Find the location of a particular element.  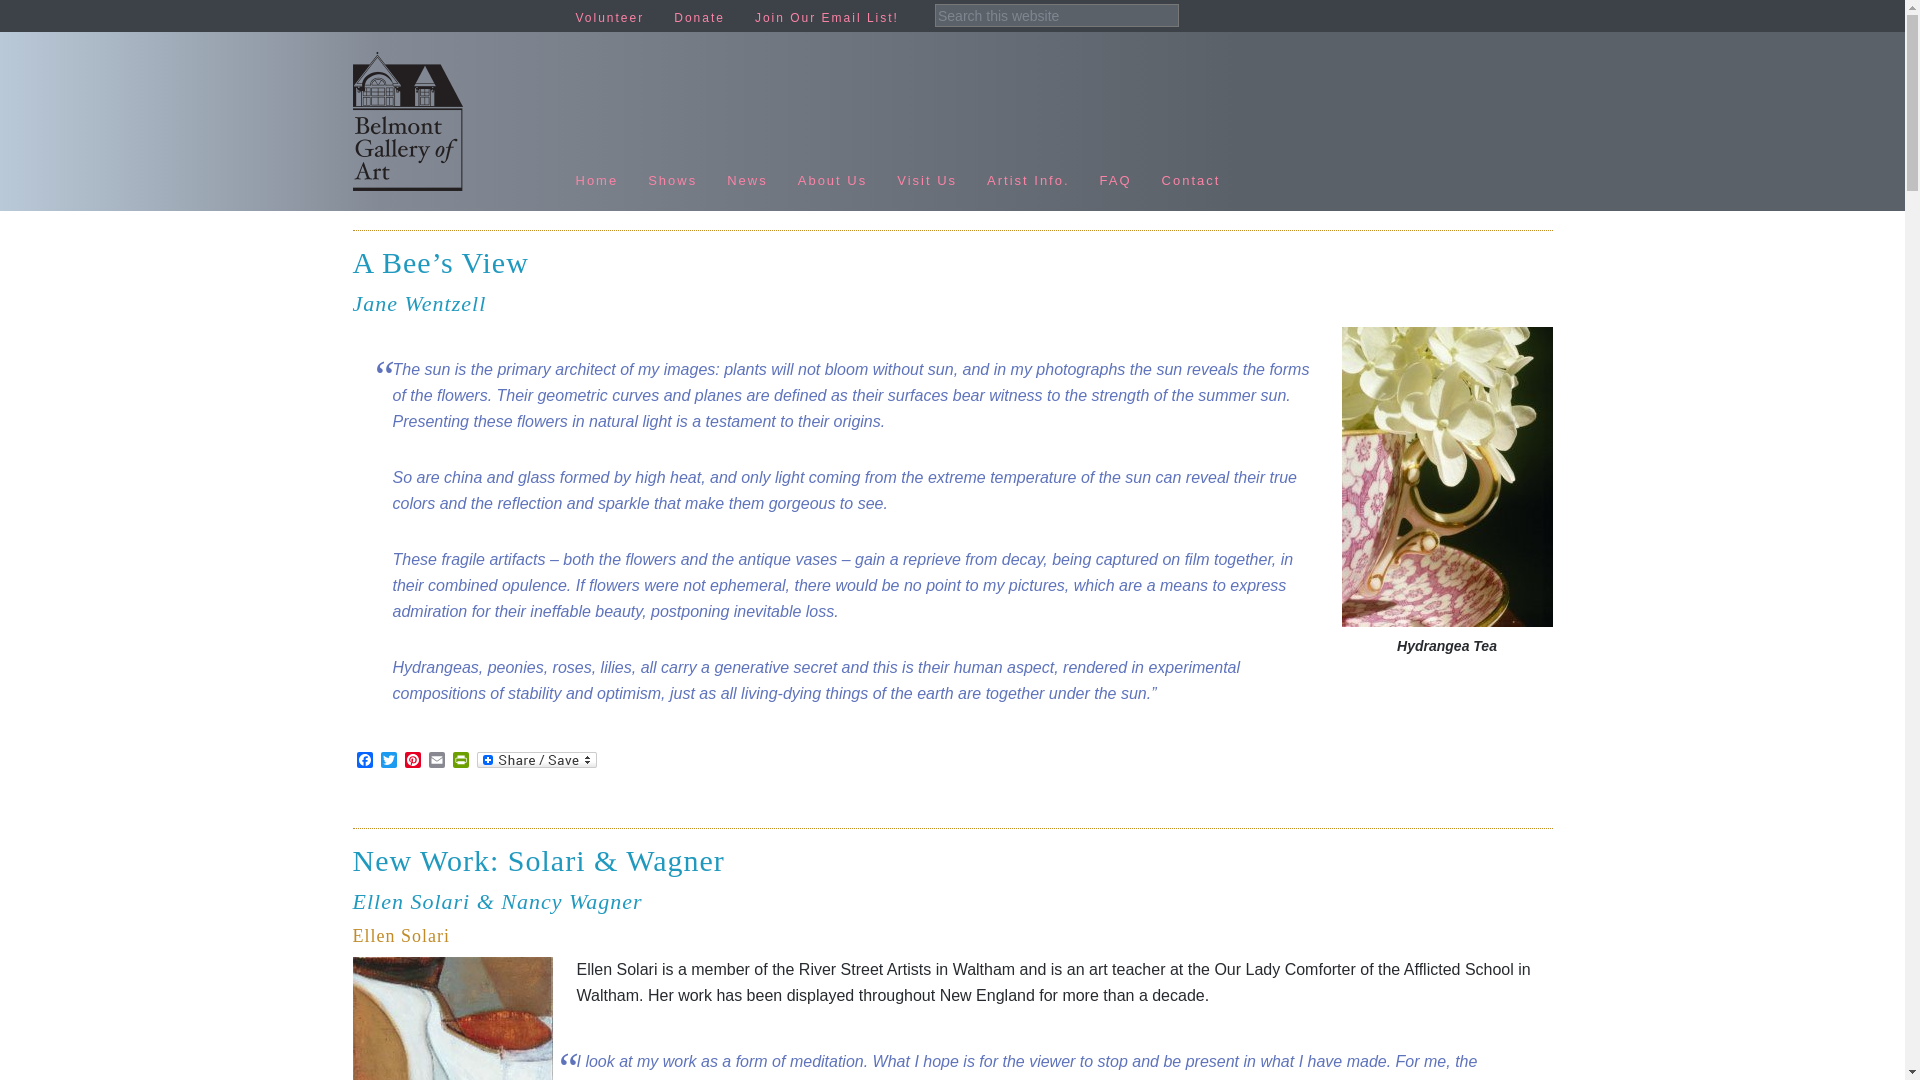

Email is located at coordinates (436, 761).